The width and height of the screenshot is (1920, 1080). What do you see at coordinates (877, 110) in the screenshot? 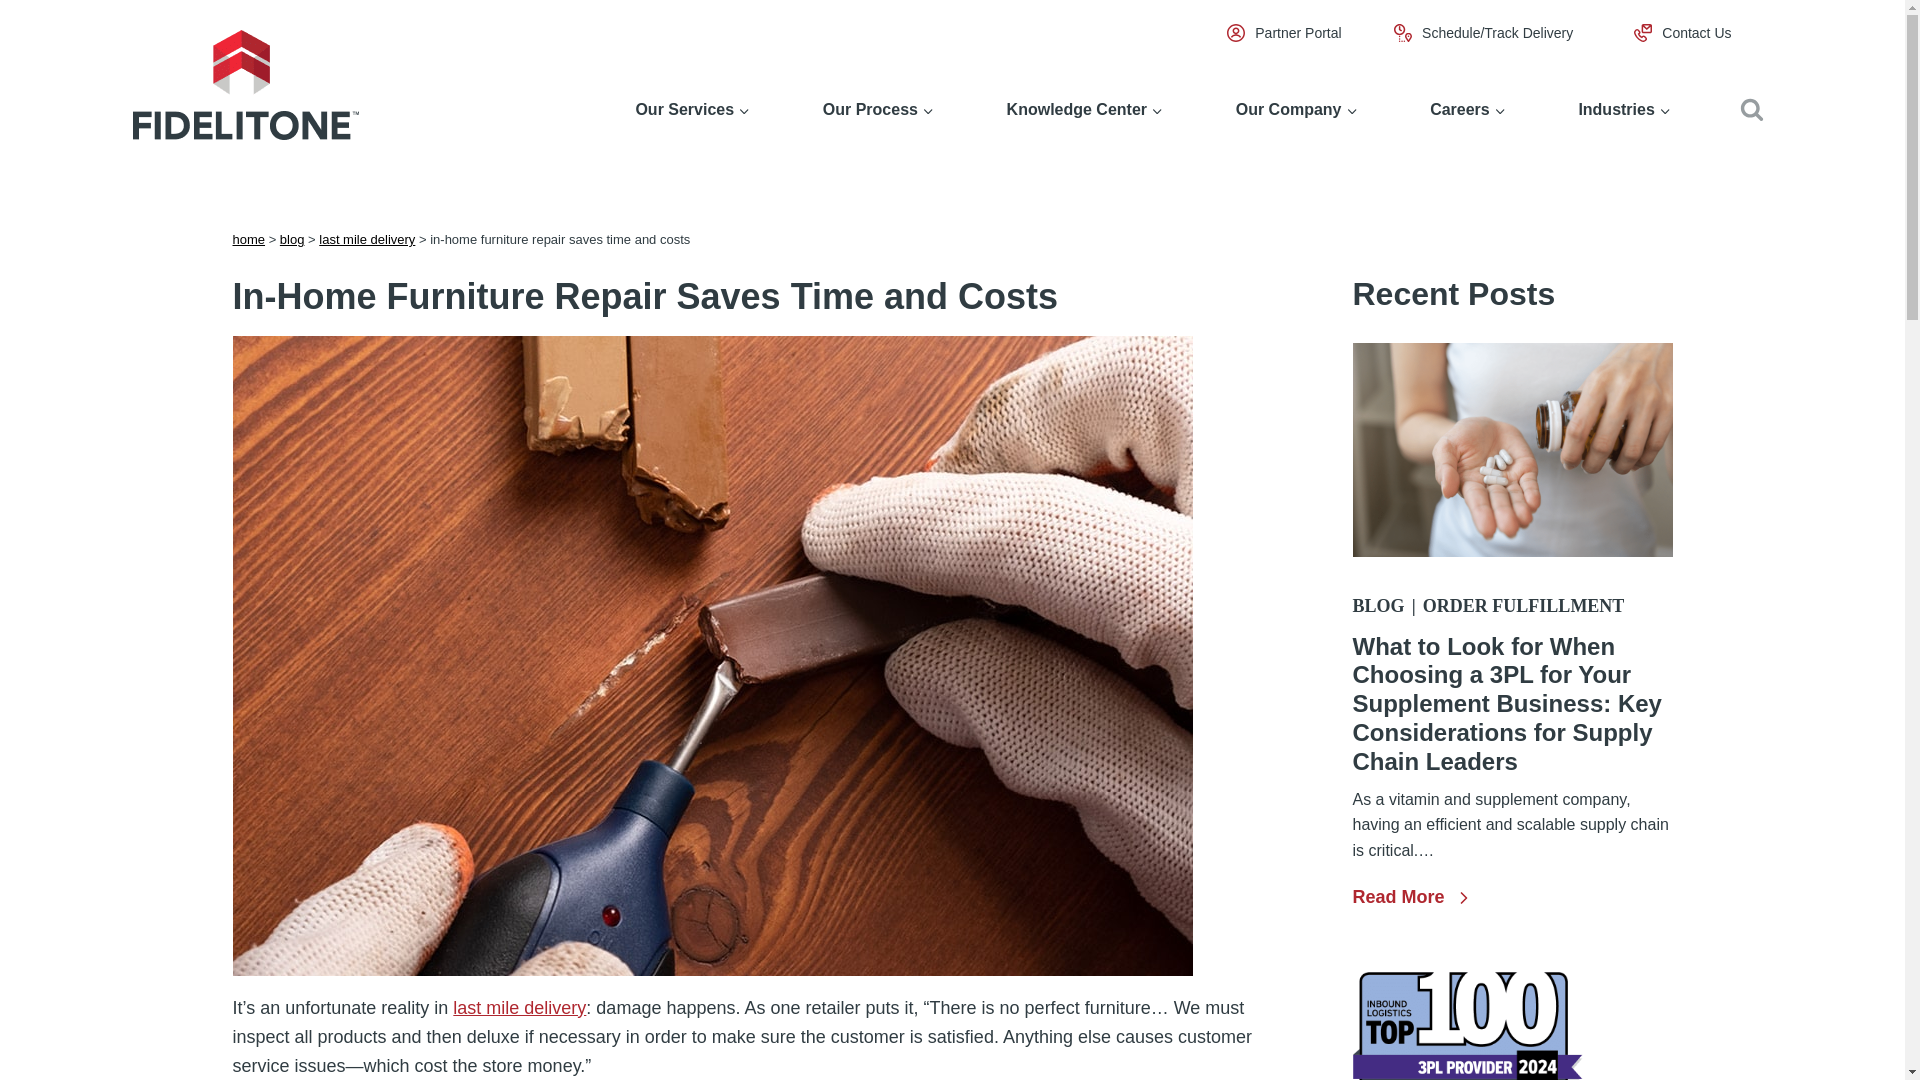
I see `Our Process` at bounding box center [877, 110].